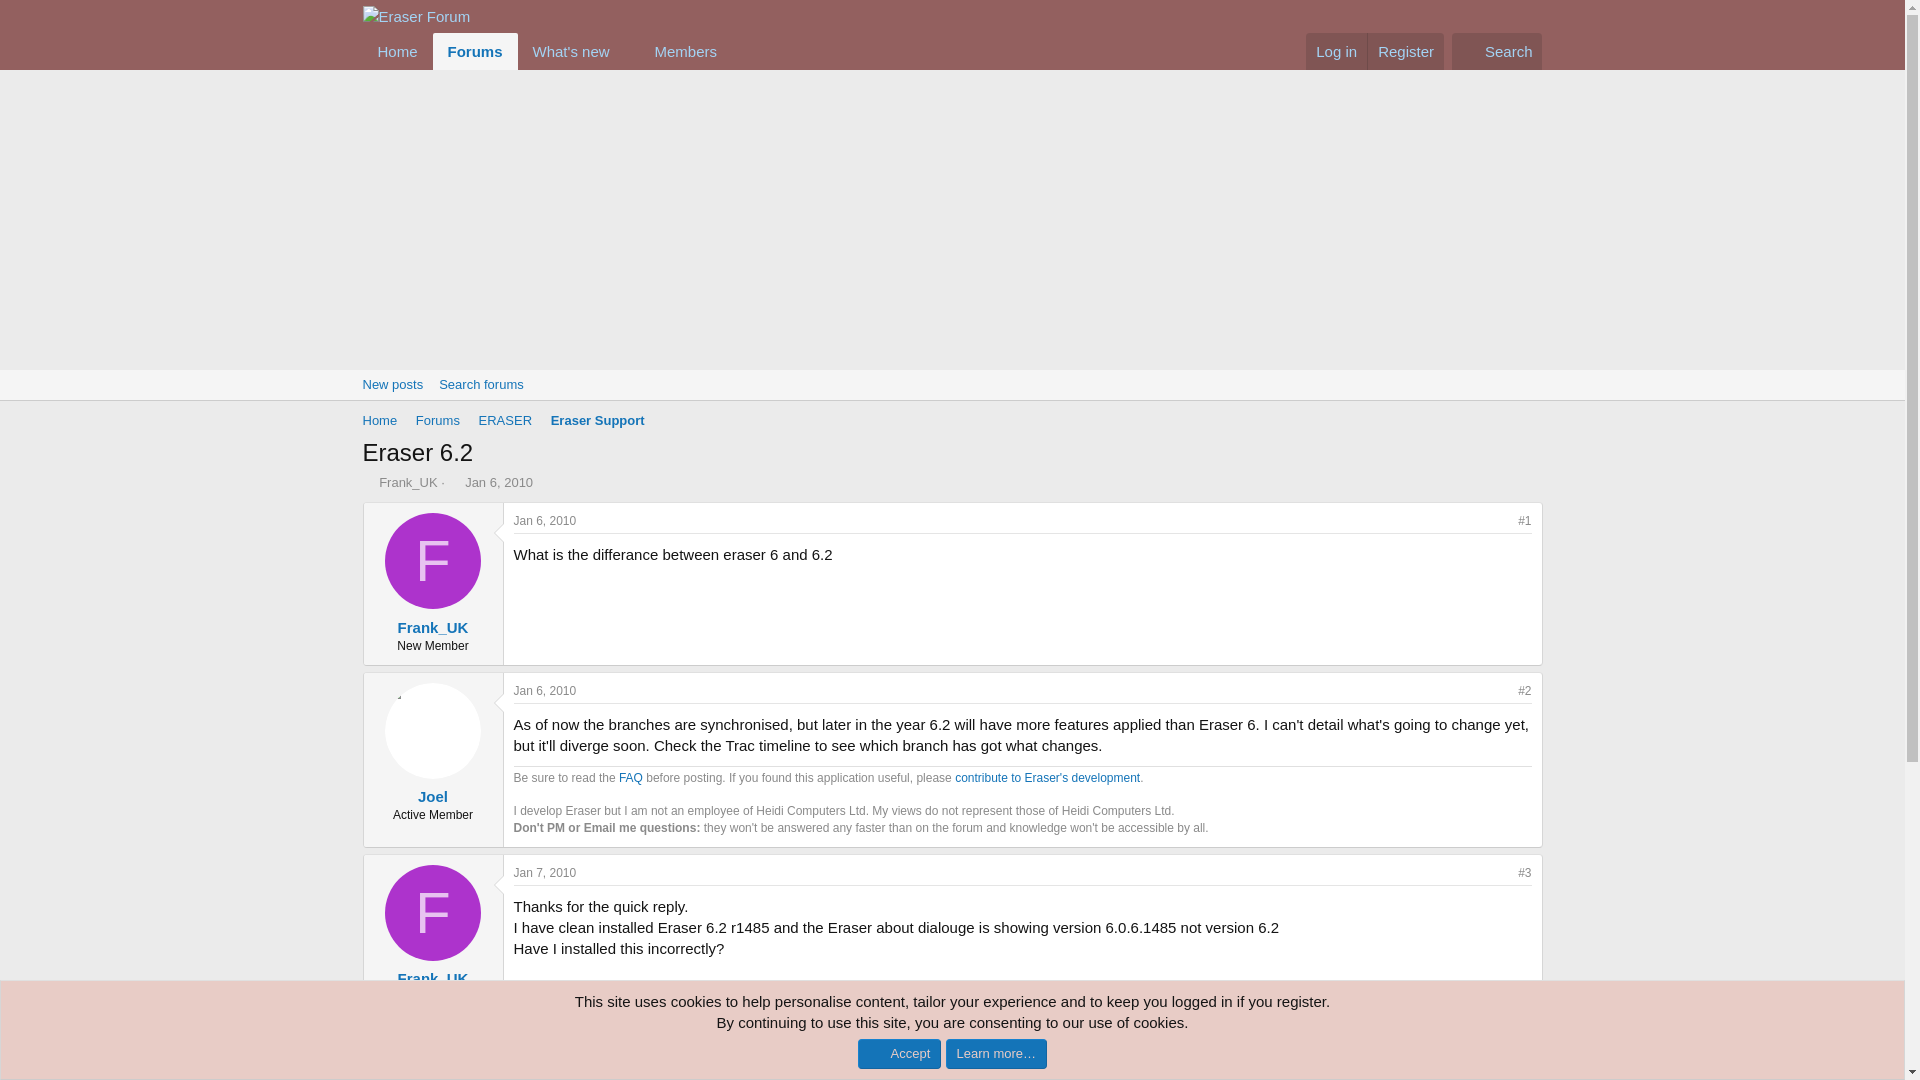 The image size is (1920, 1080). Describe the element at coordinates (951, 384) in the screenshot. I see `Forums` at that location.